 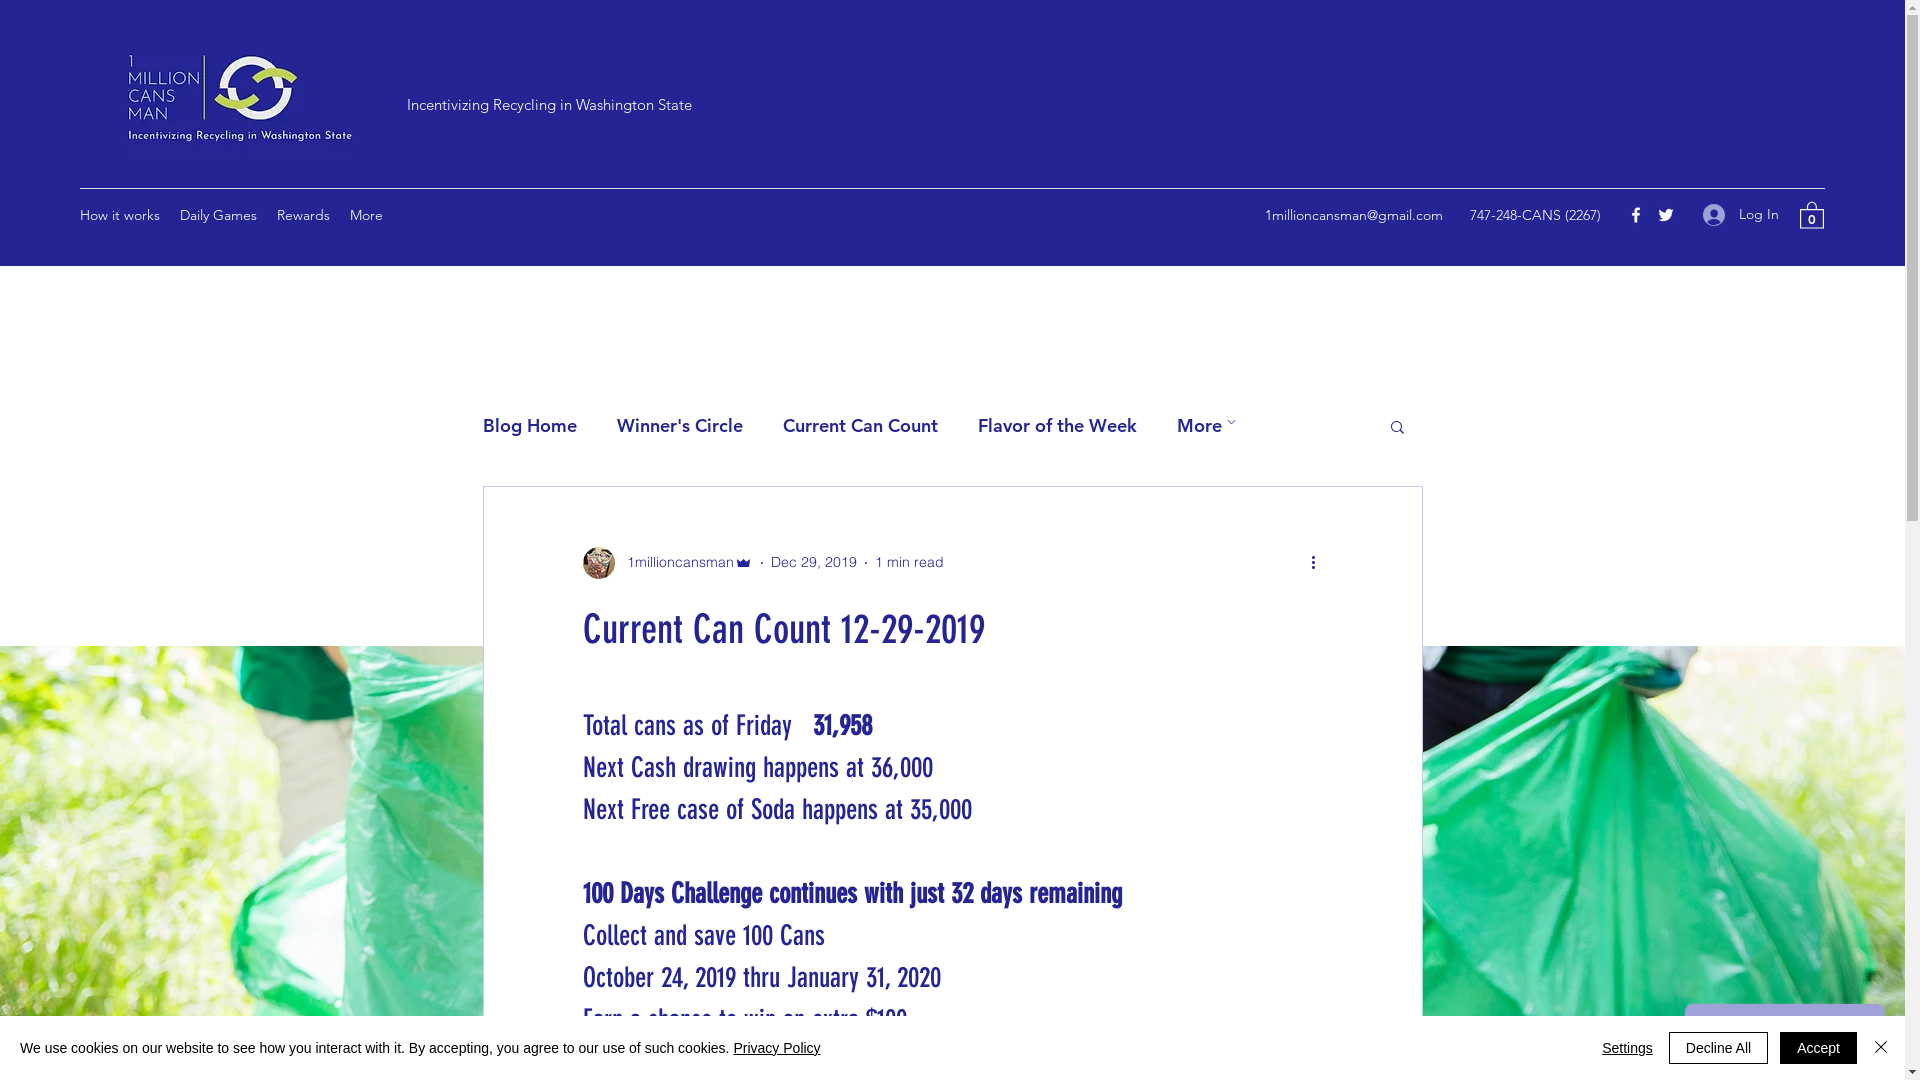 What do you see at coordinates (1354, 215) in the screenshot?
I see `1millioncansman@gmail.com` at bounding box center [1354, 215].